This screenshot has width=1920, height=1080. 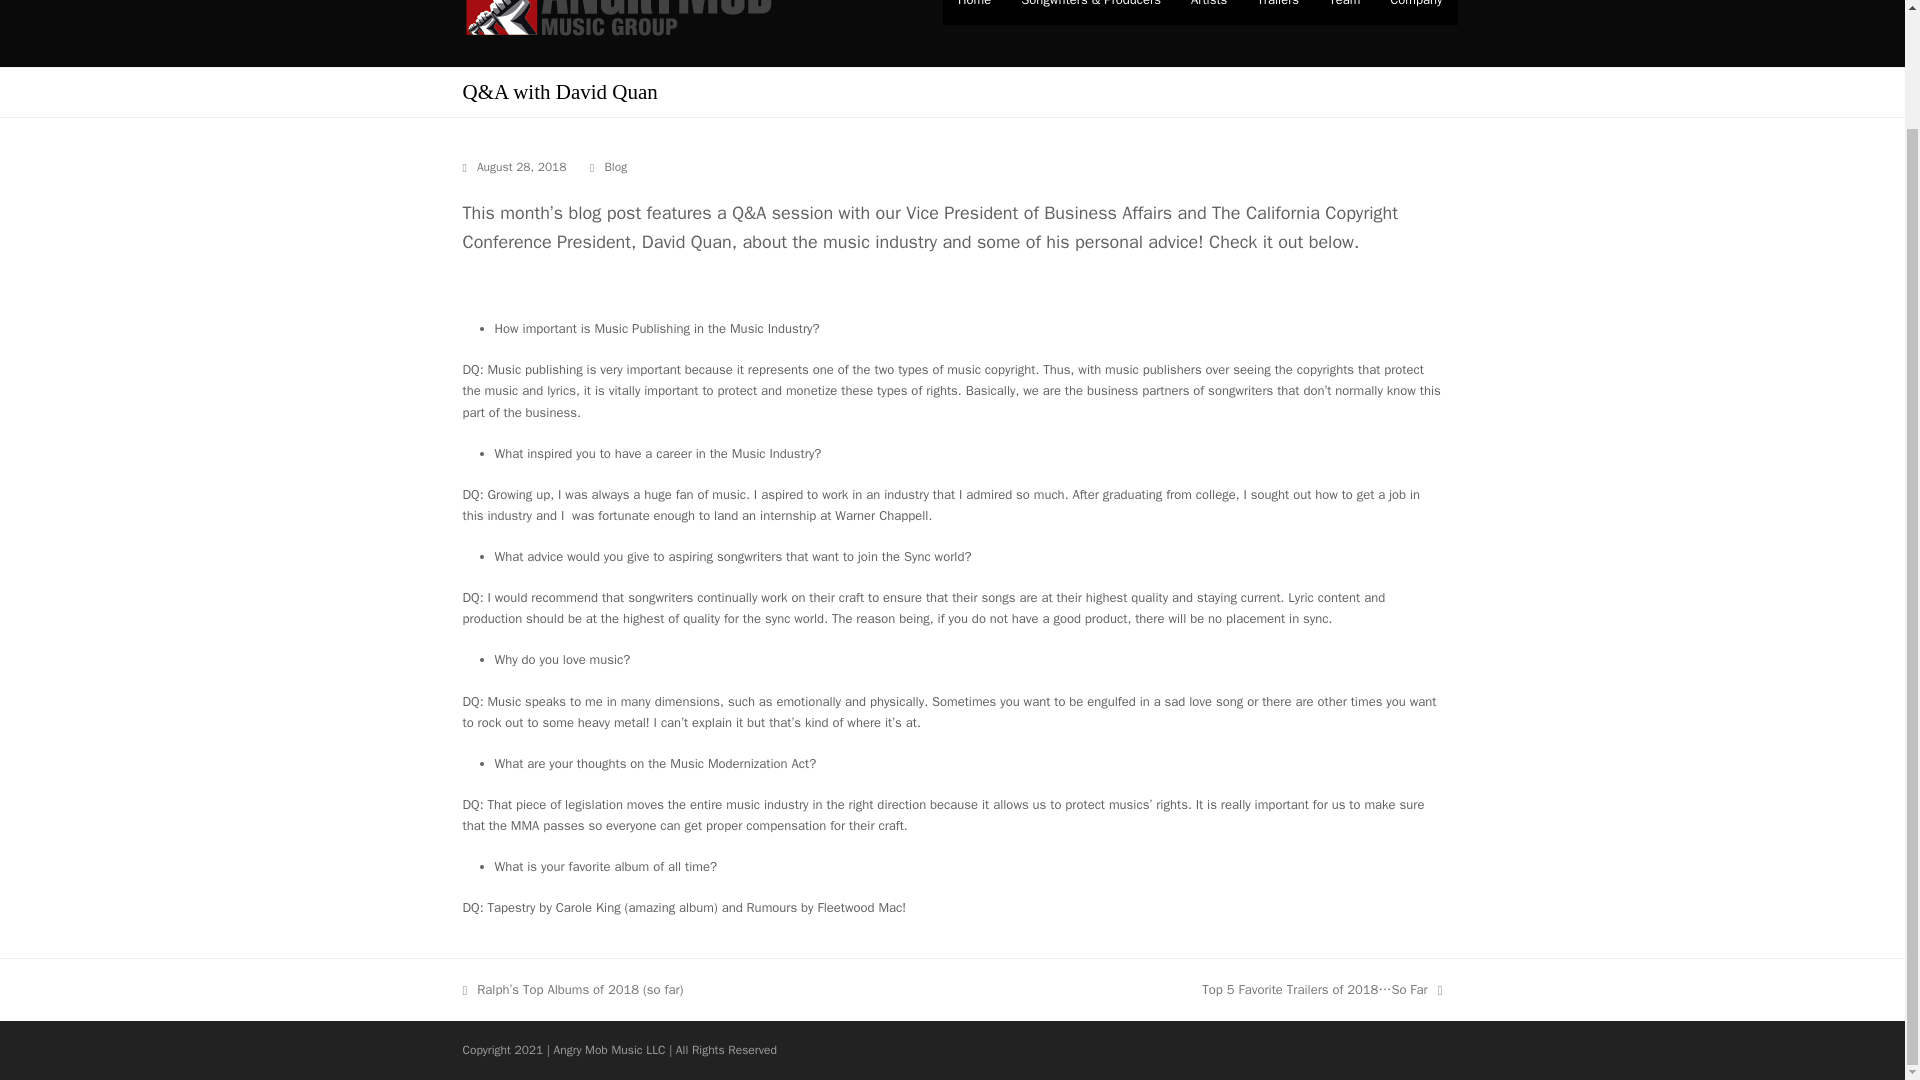 I want to click on Blog, so click(x=616, y=166).